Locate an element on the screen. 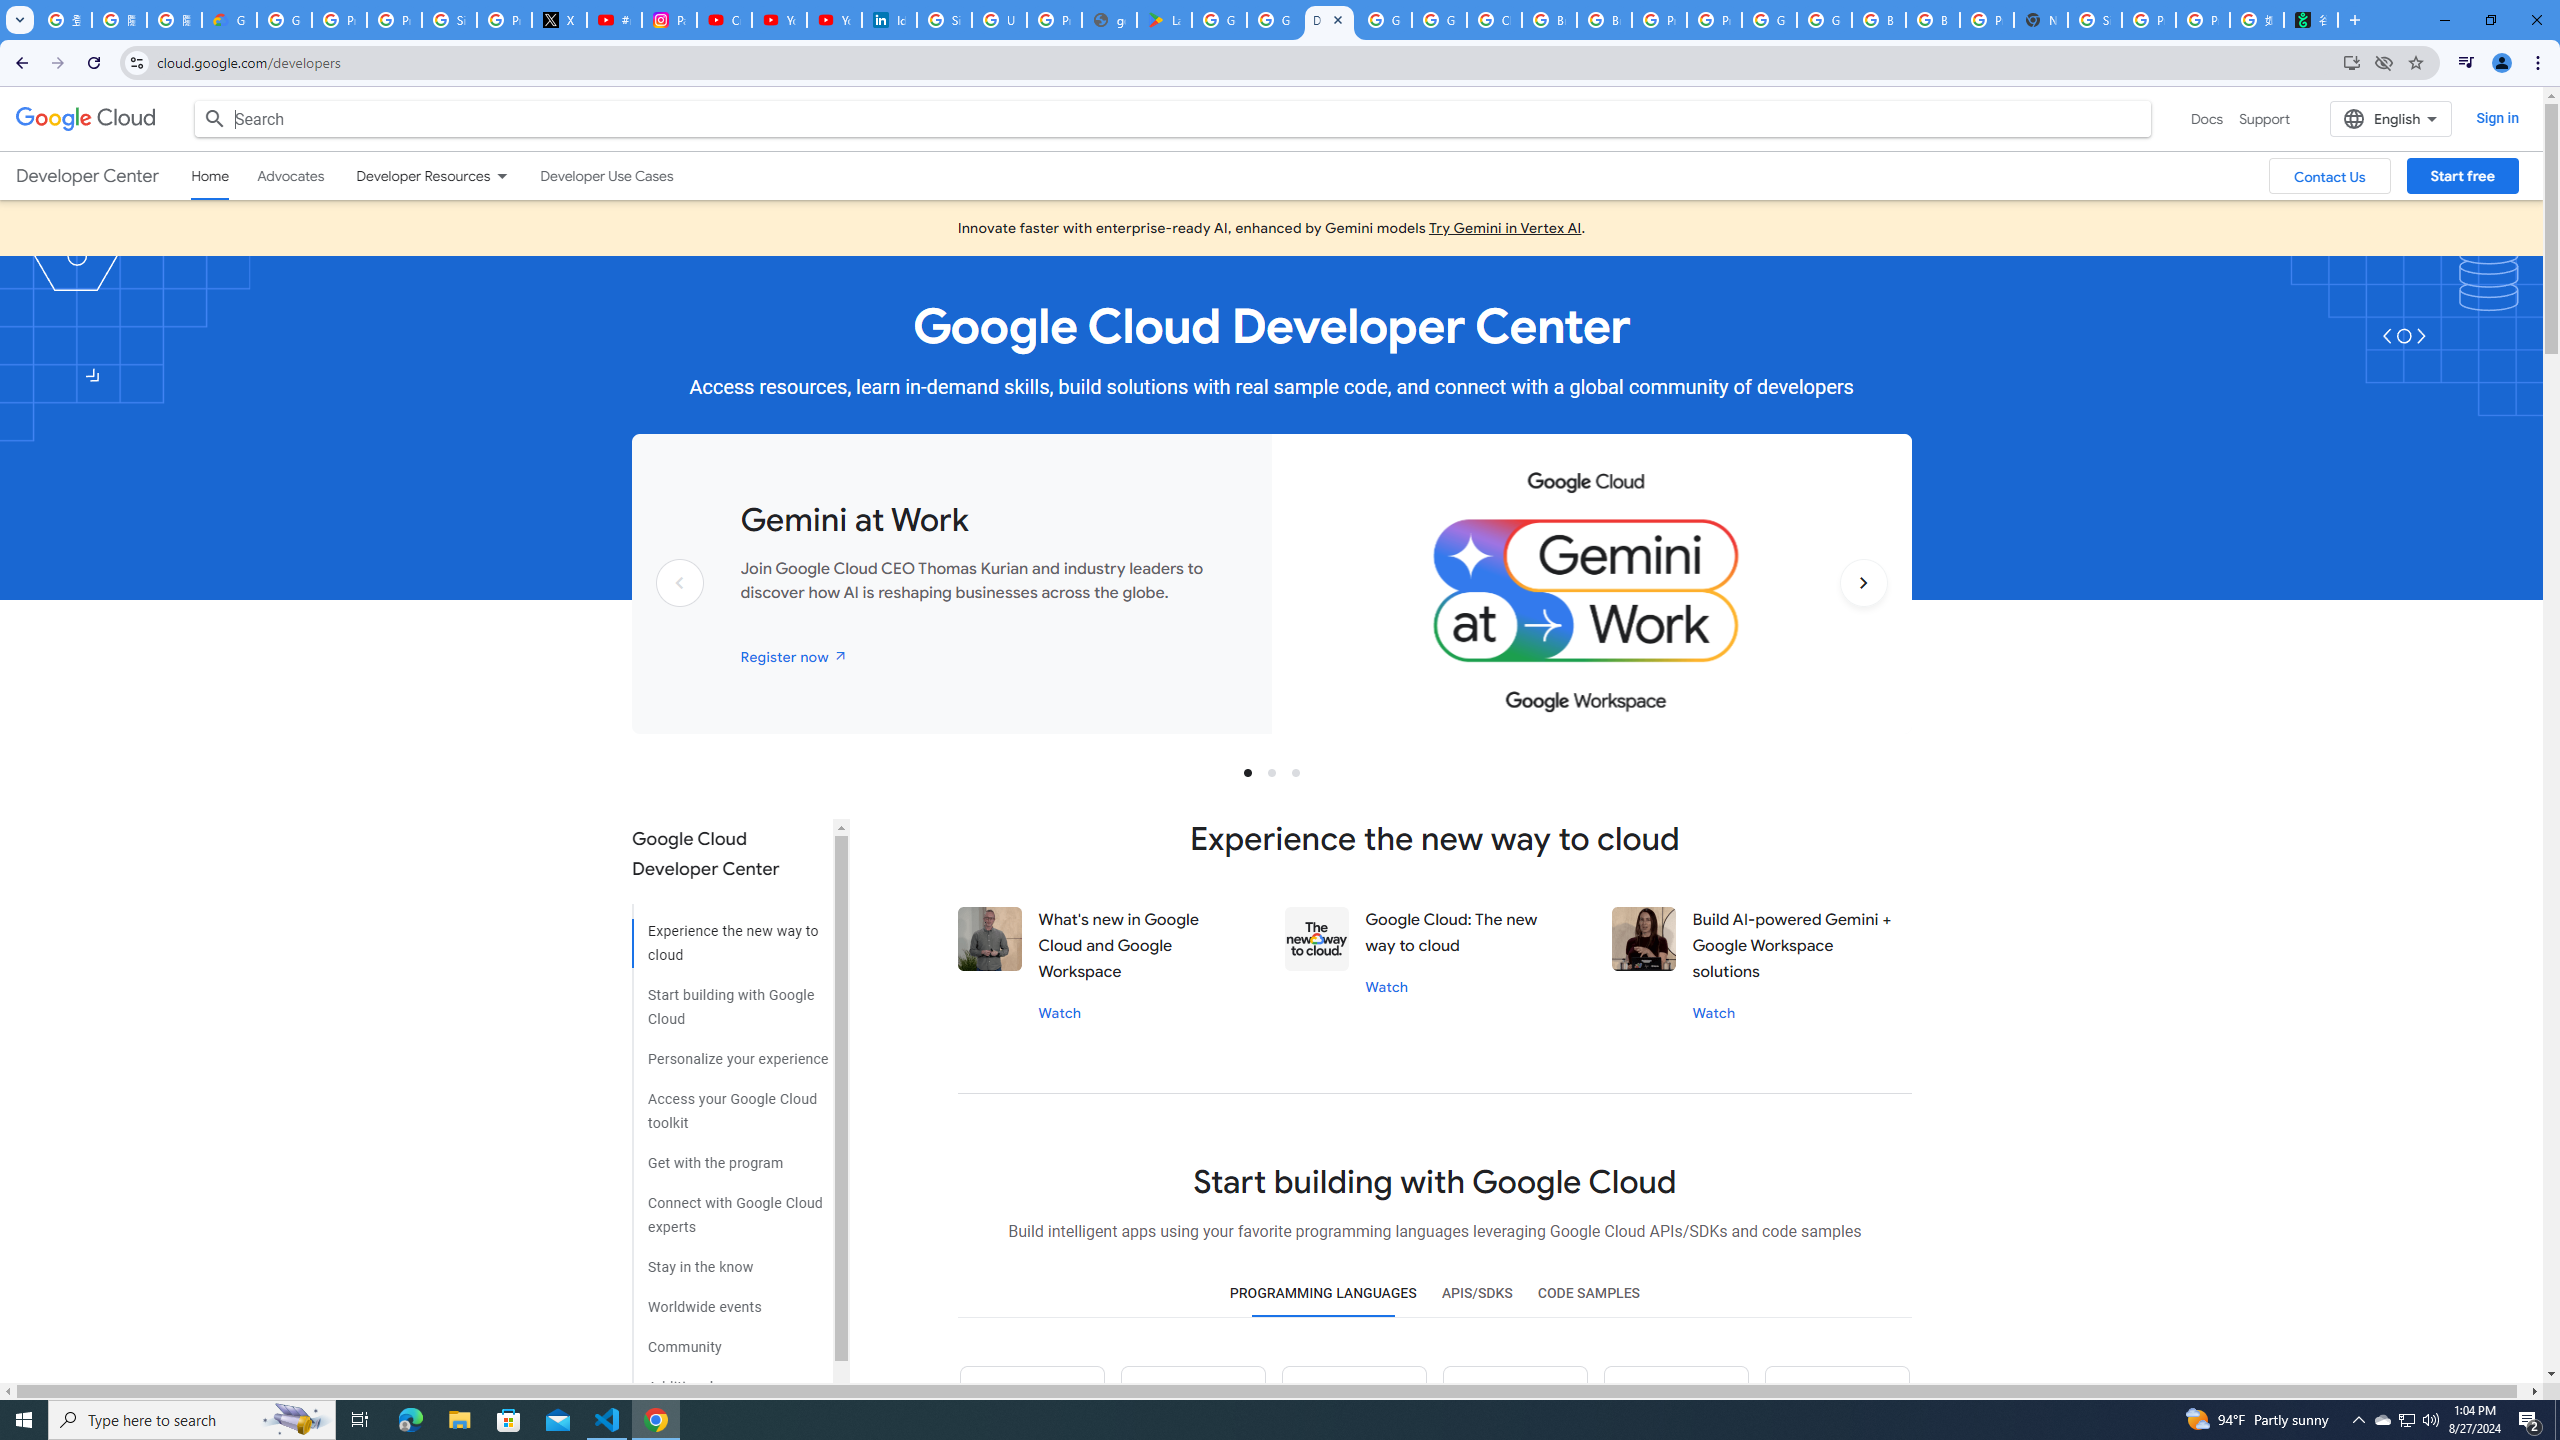  Slide 3 is located at coordinates (1295, 772).